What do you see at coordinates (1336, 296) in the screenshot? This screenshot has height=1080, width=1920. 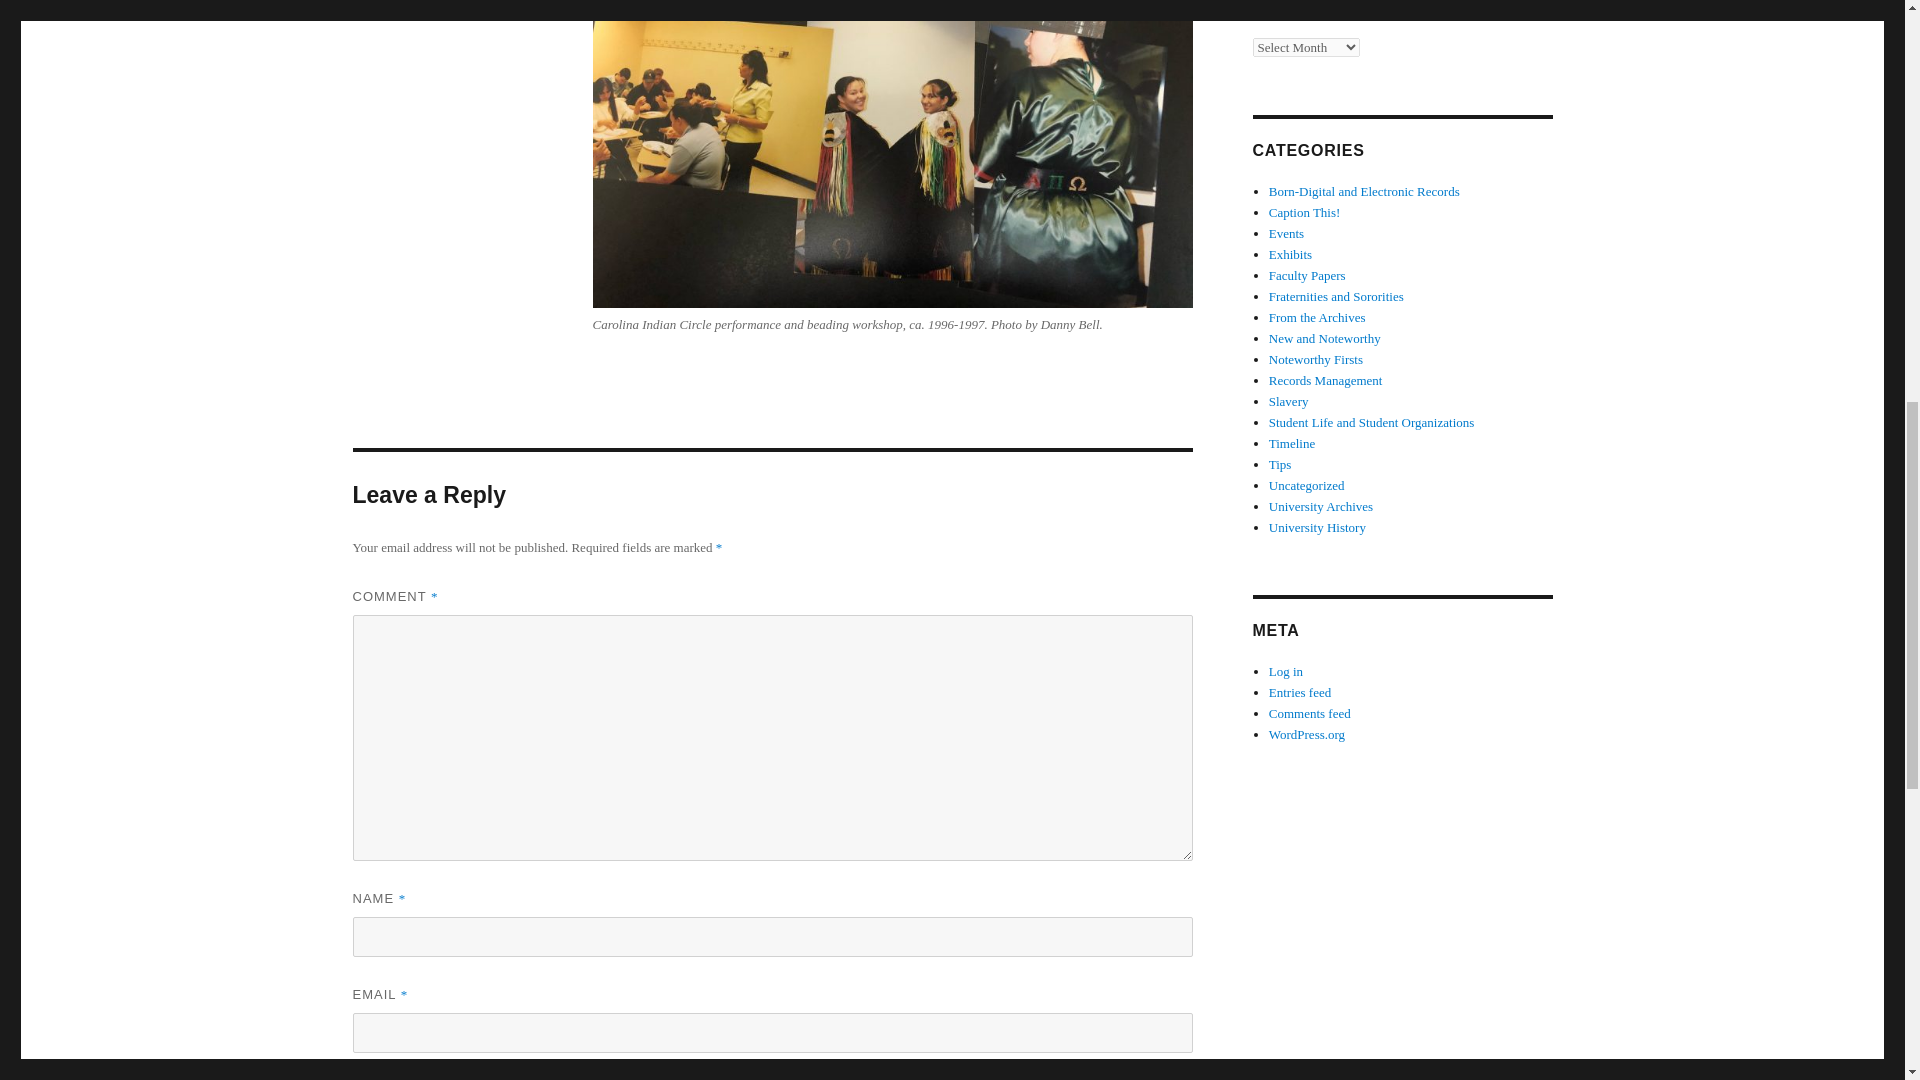 I see `Fraternities and Sororities` at bounding box center [1336, 296].